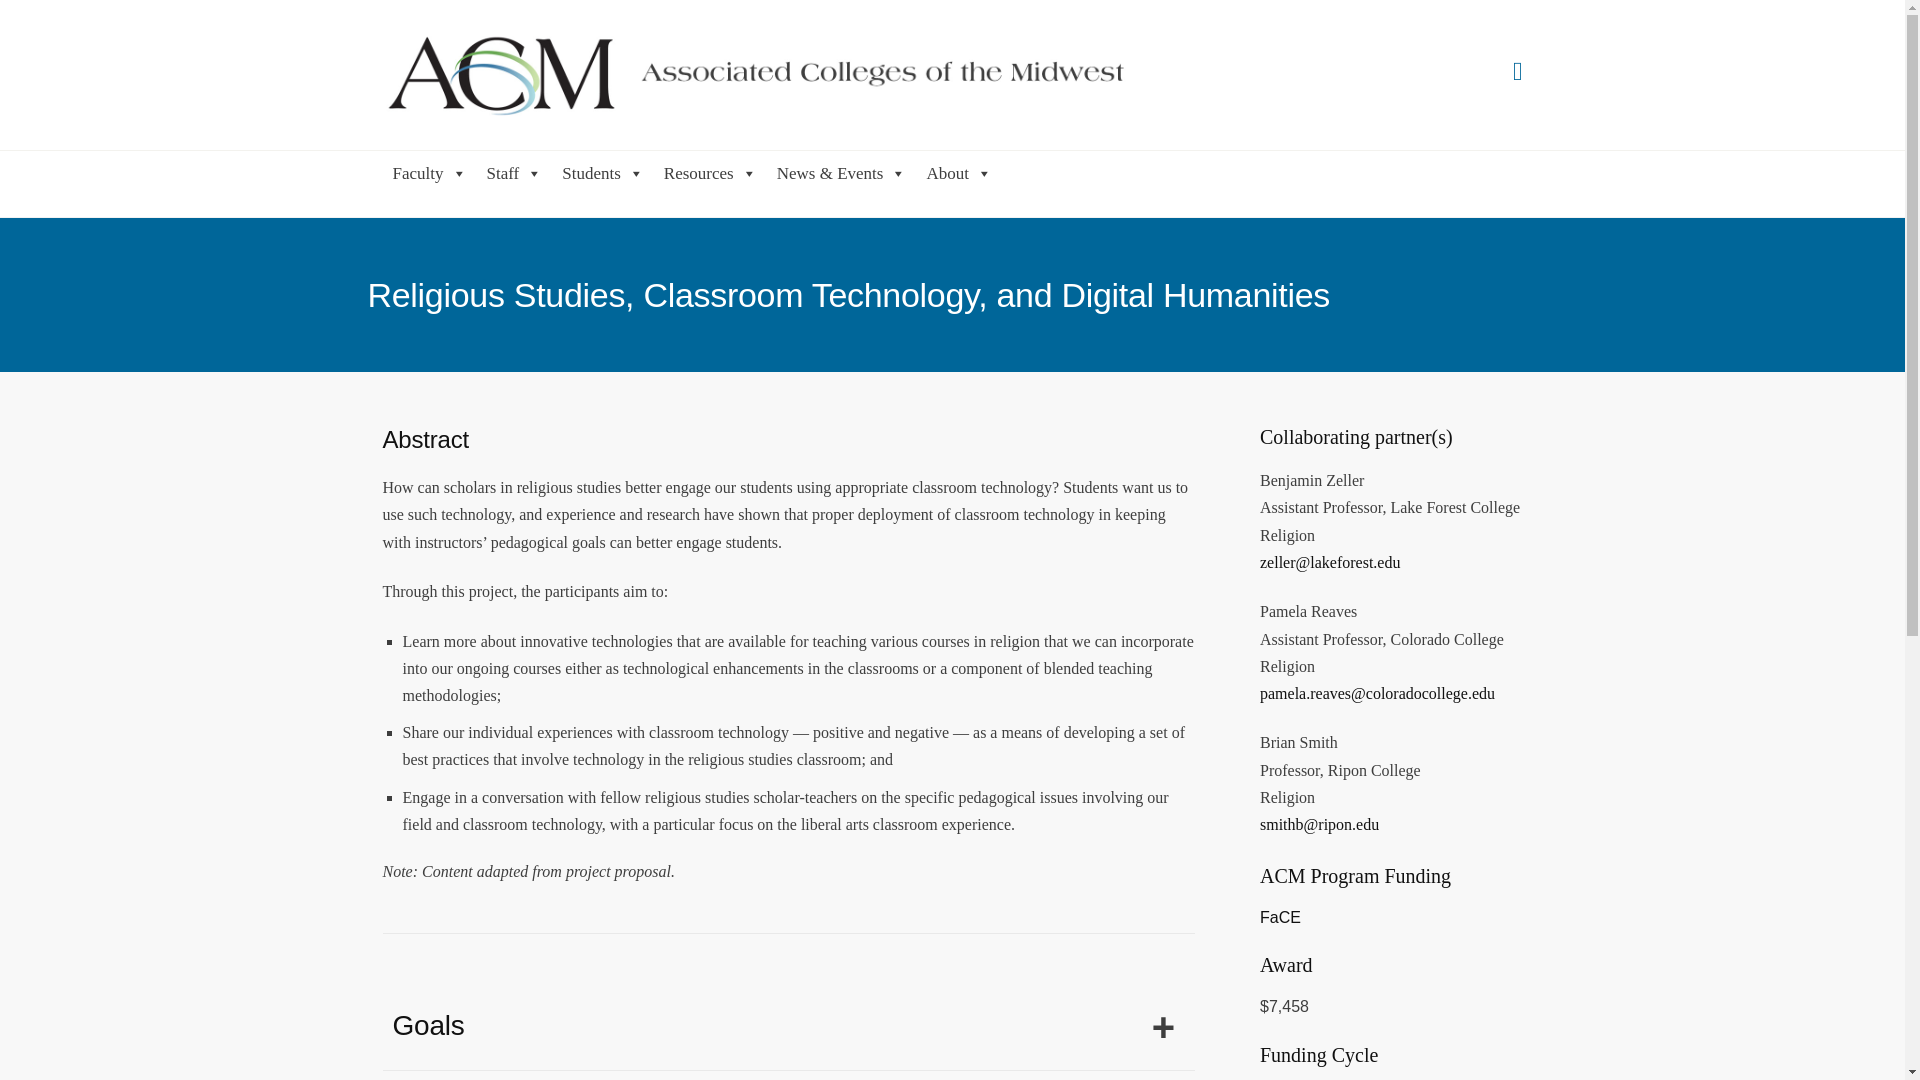 The image size is (1920, 1080). What do you see at coordinates (710, 171) in the screenshot?
I see `Resources` at bounding box center [710, 171].